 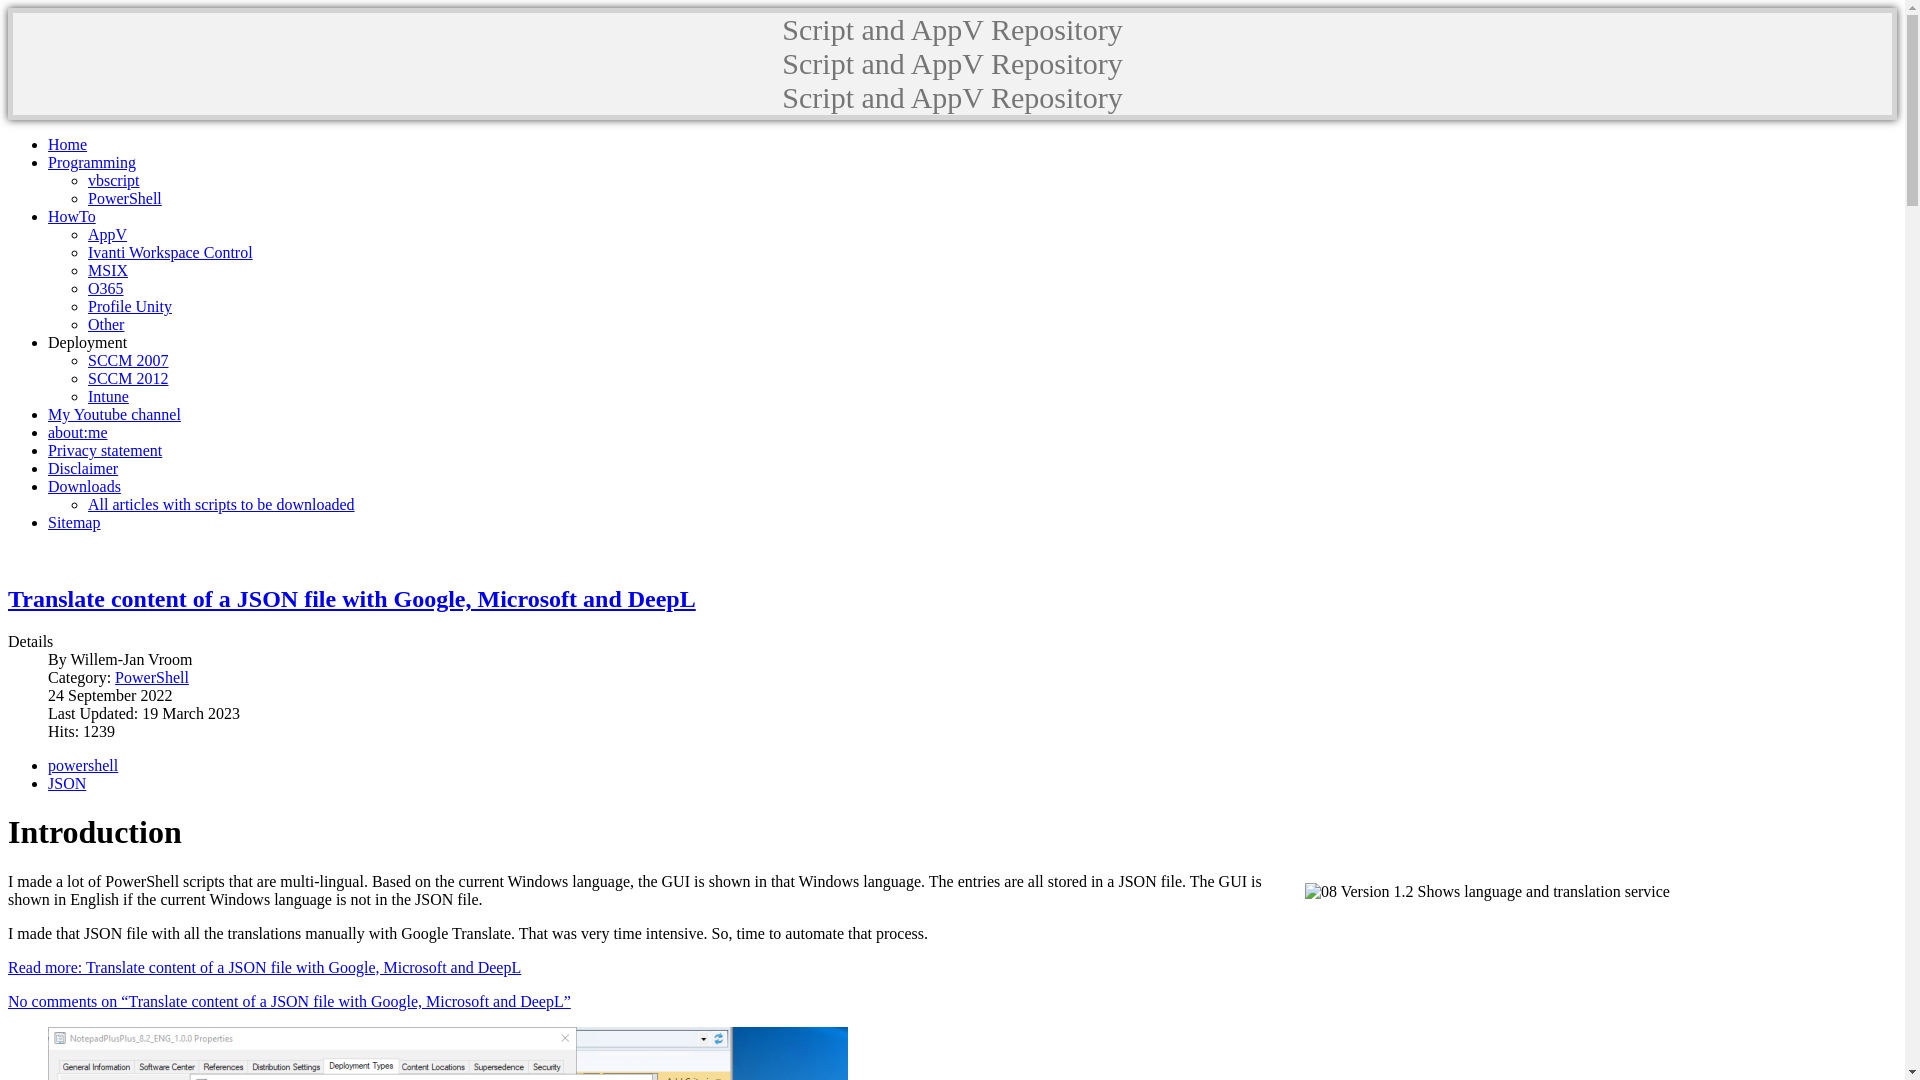 I want to click on Profile Unity, so click(x=130, y=306).